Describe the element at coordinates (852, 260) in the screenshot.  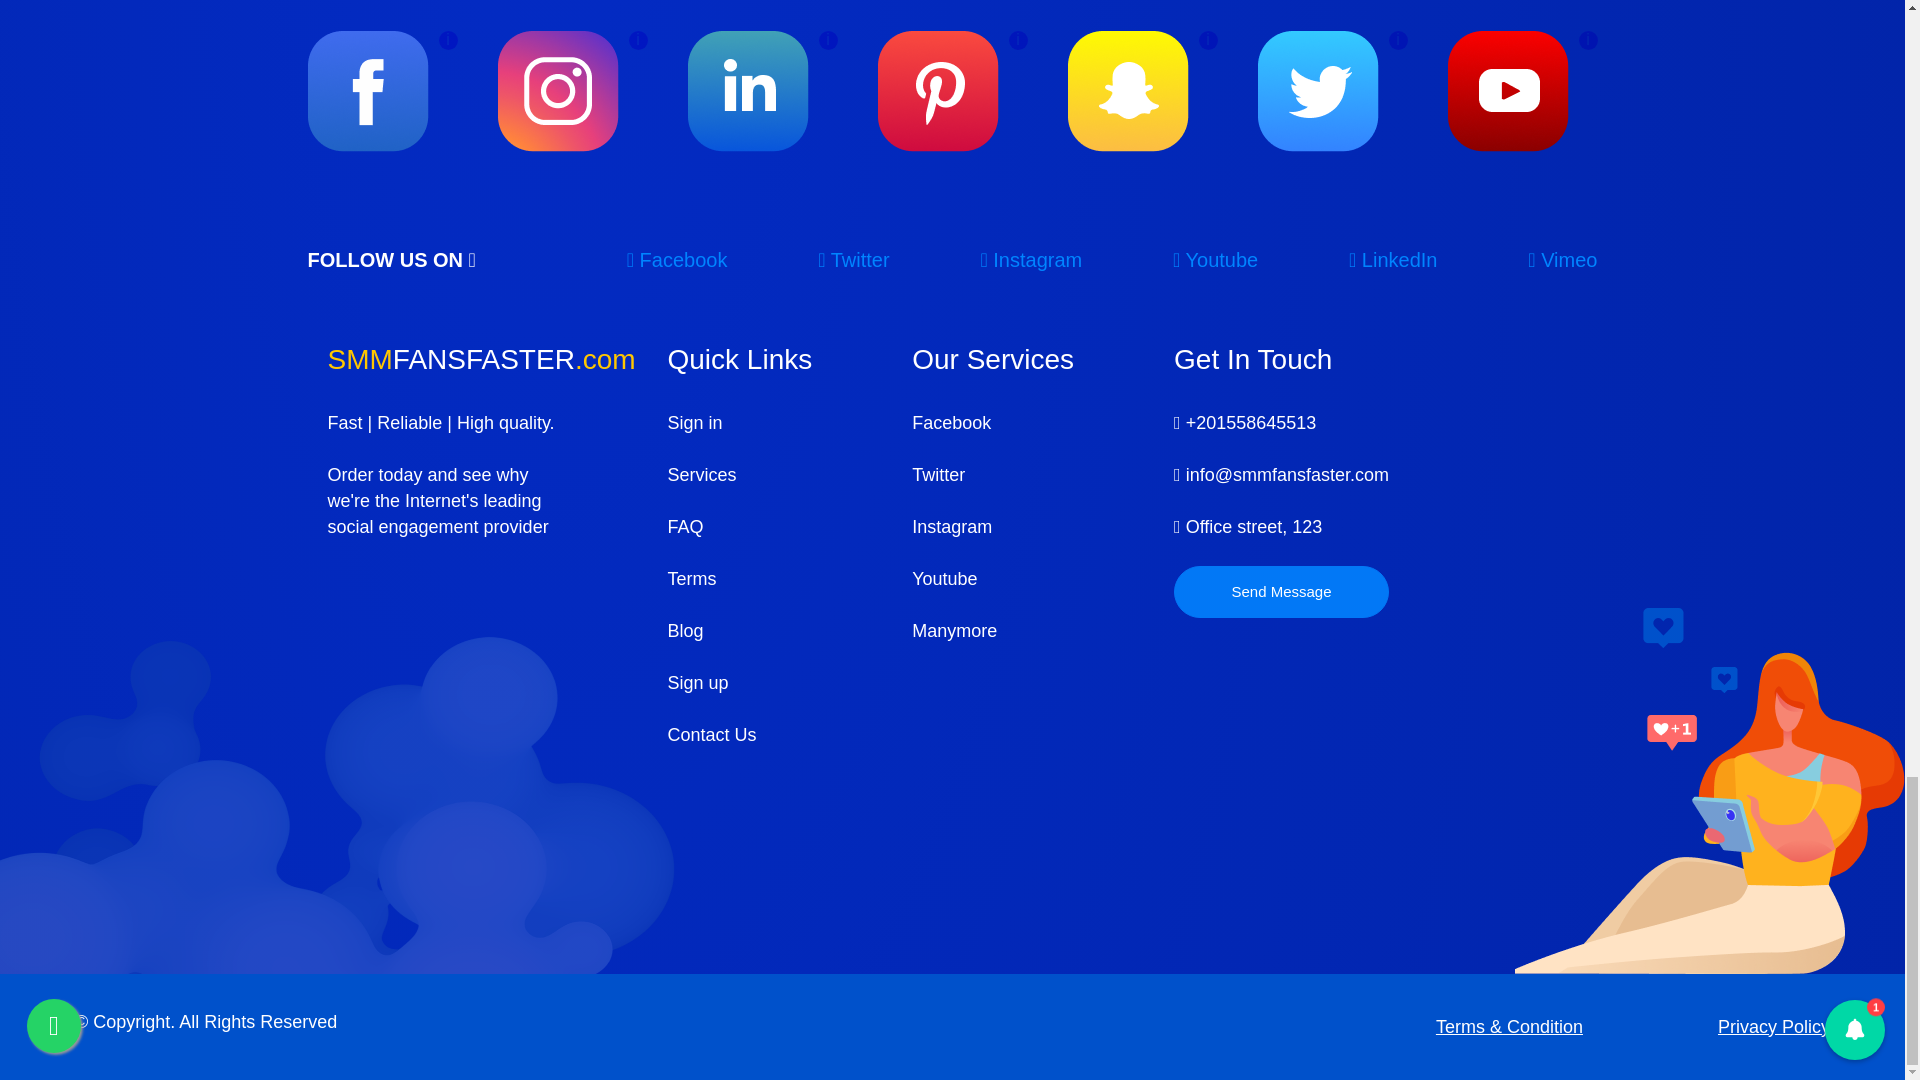
I see `Twitter` at that location.